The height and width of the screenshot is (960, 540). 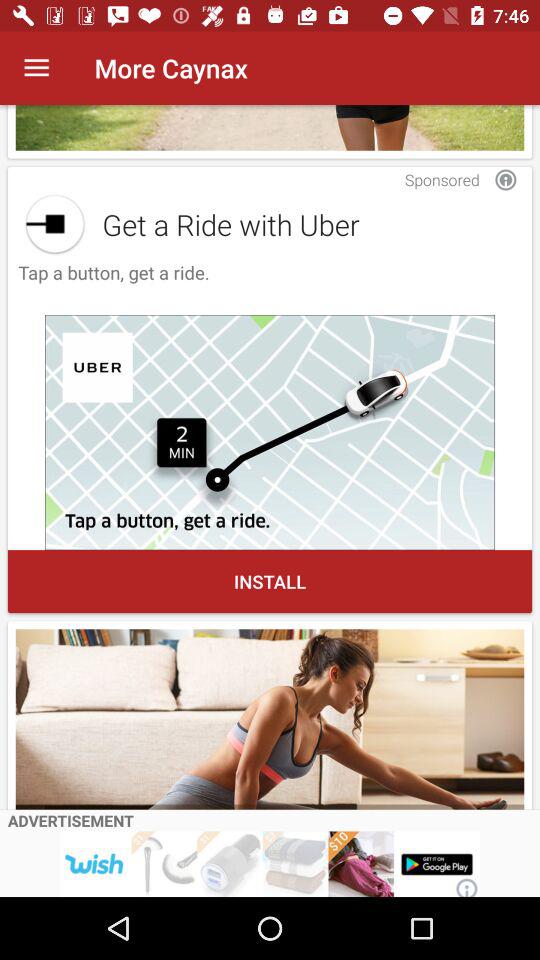 I want to click on open this advertisement, so click(x=270, y=864).